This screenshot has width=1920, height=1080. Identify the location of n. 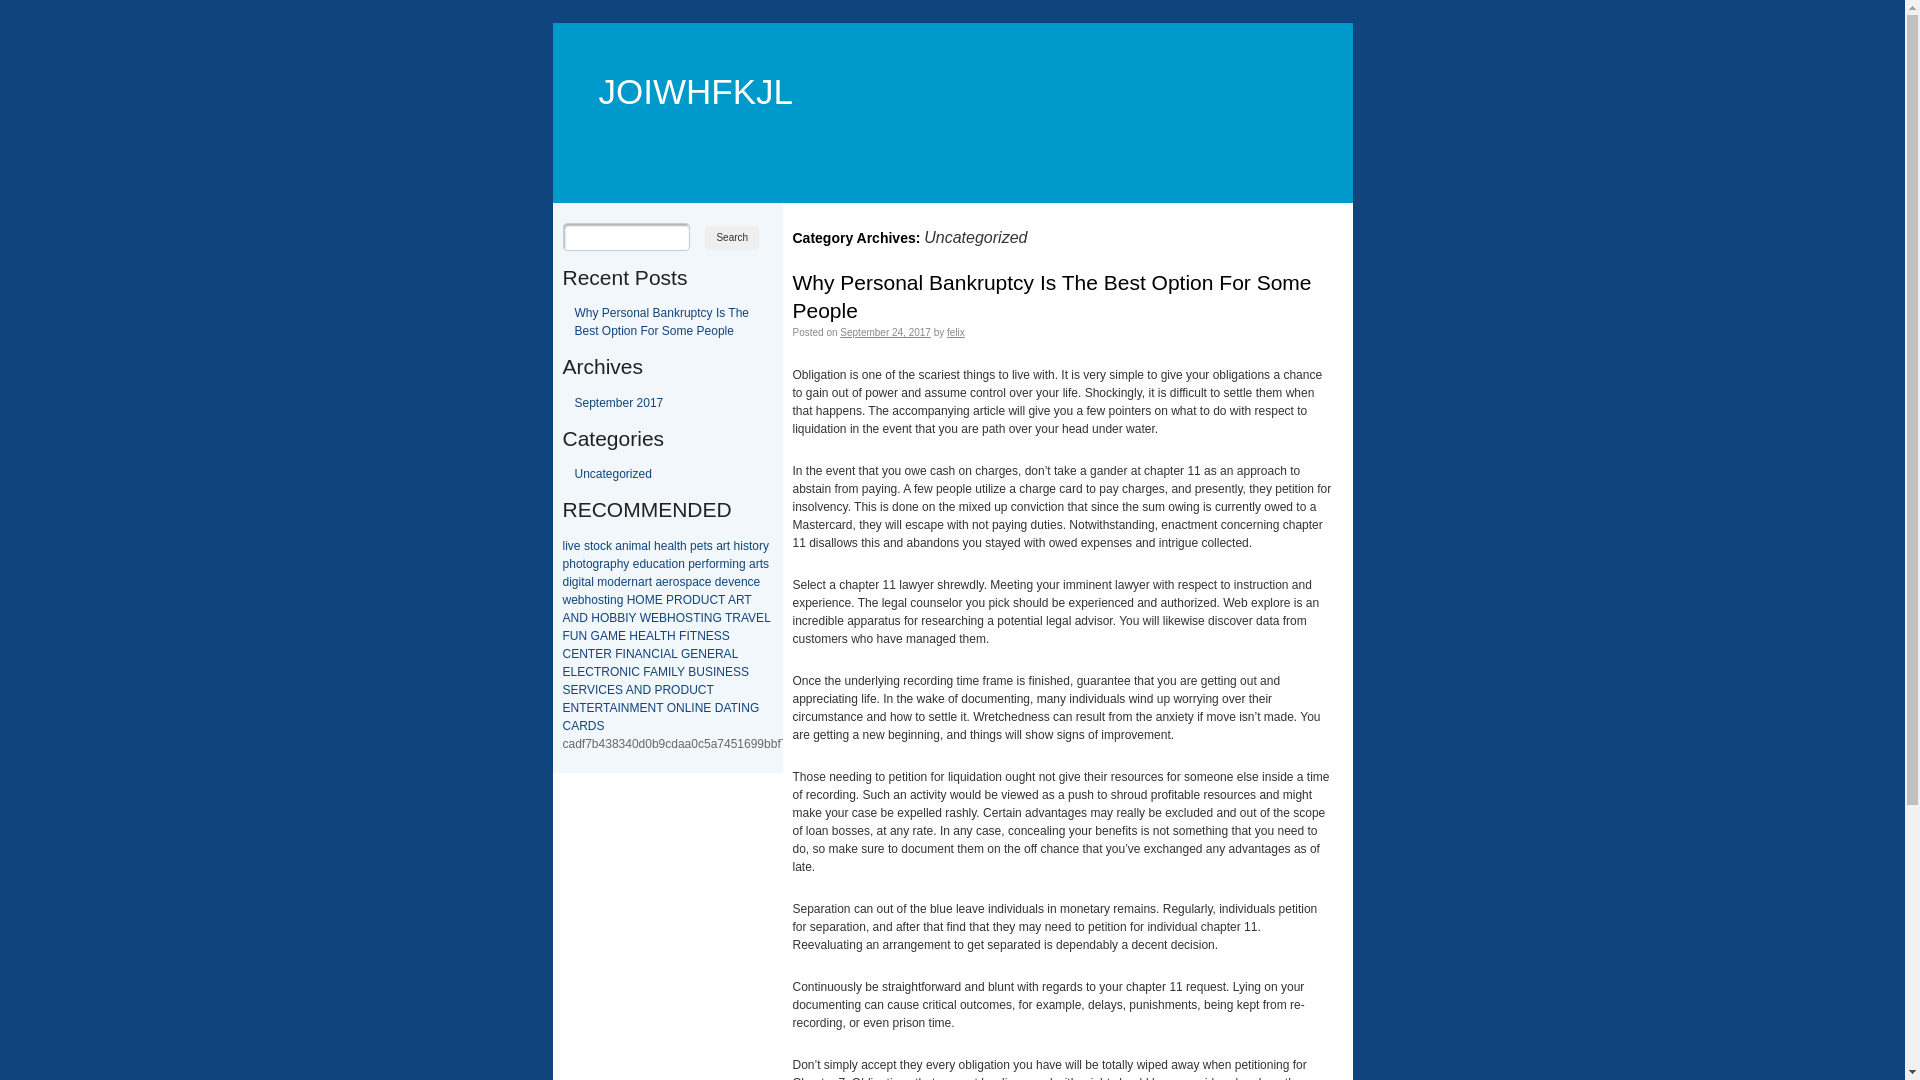
(626, 546).